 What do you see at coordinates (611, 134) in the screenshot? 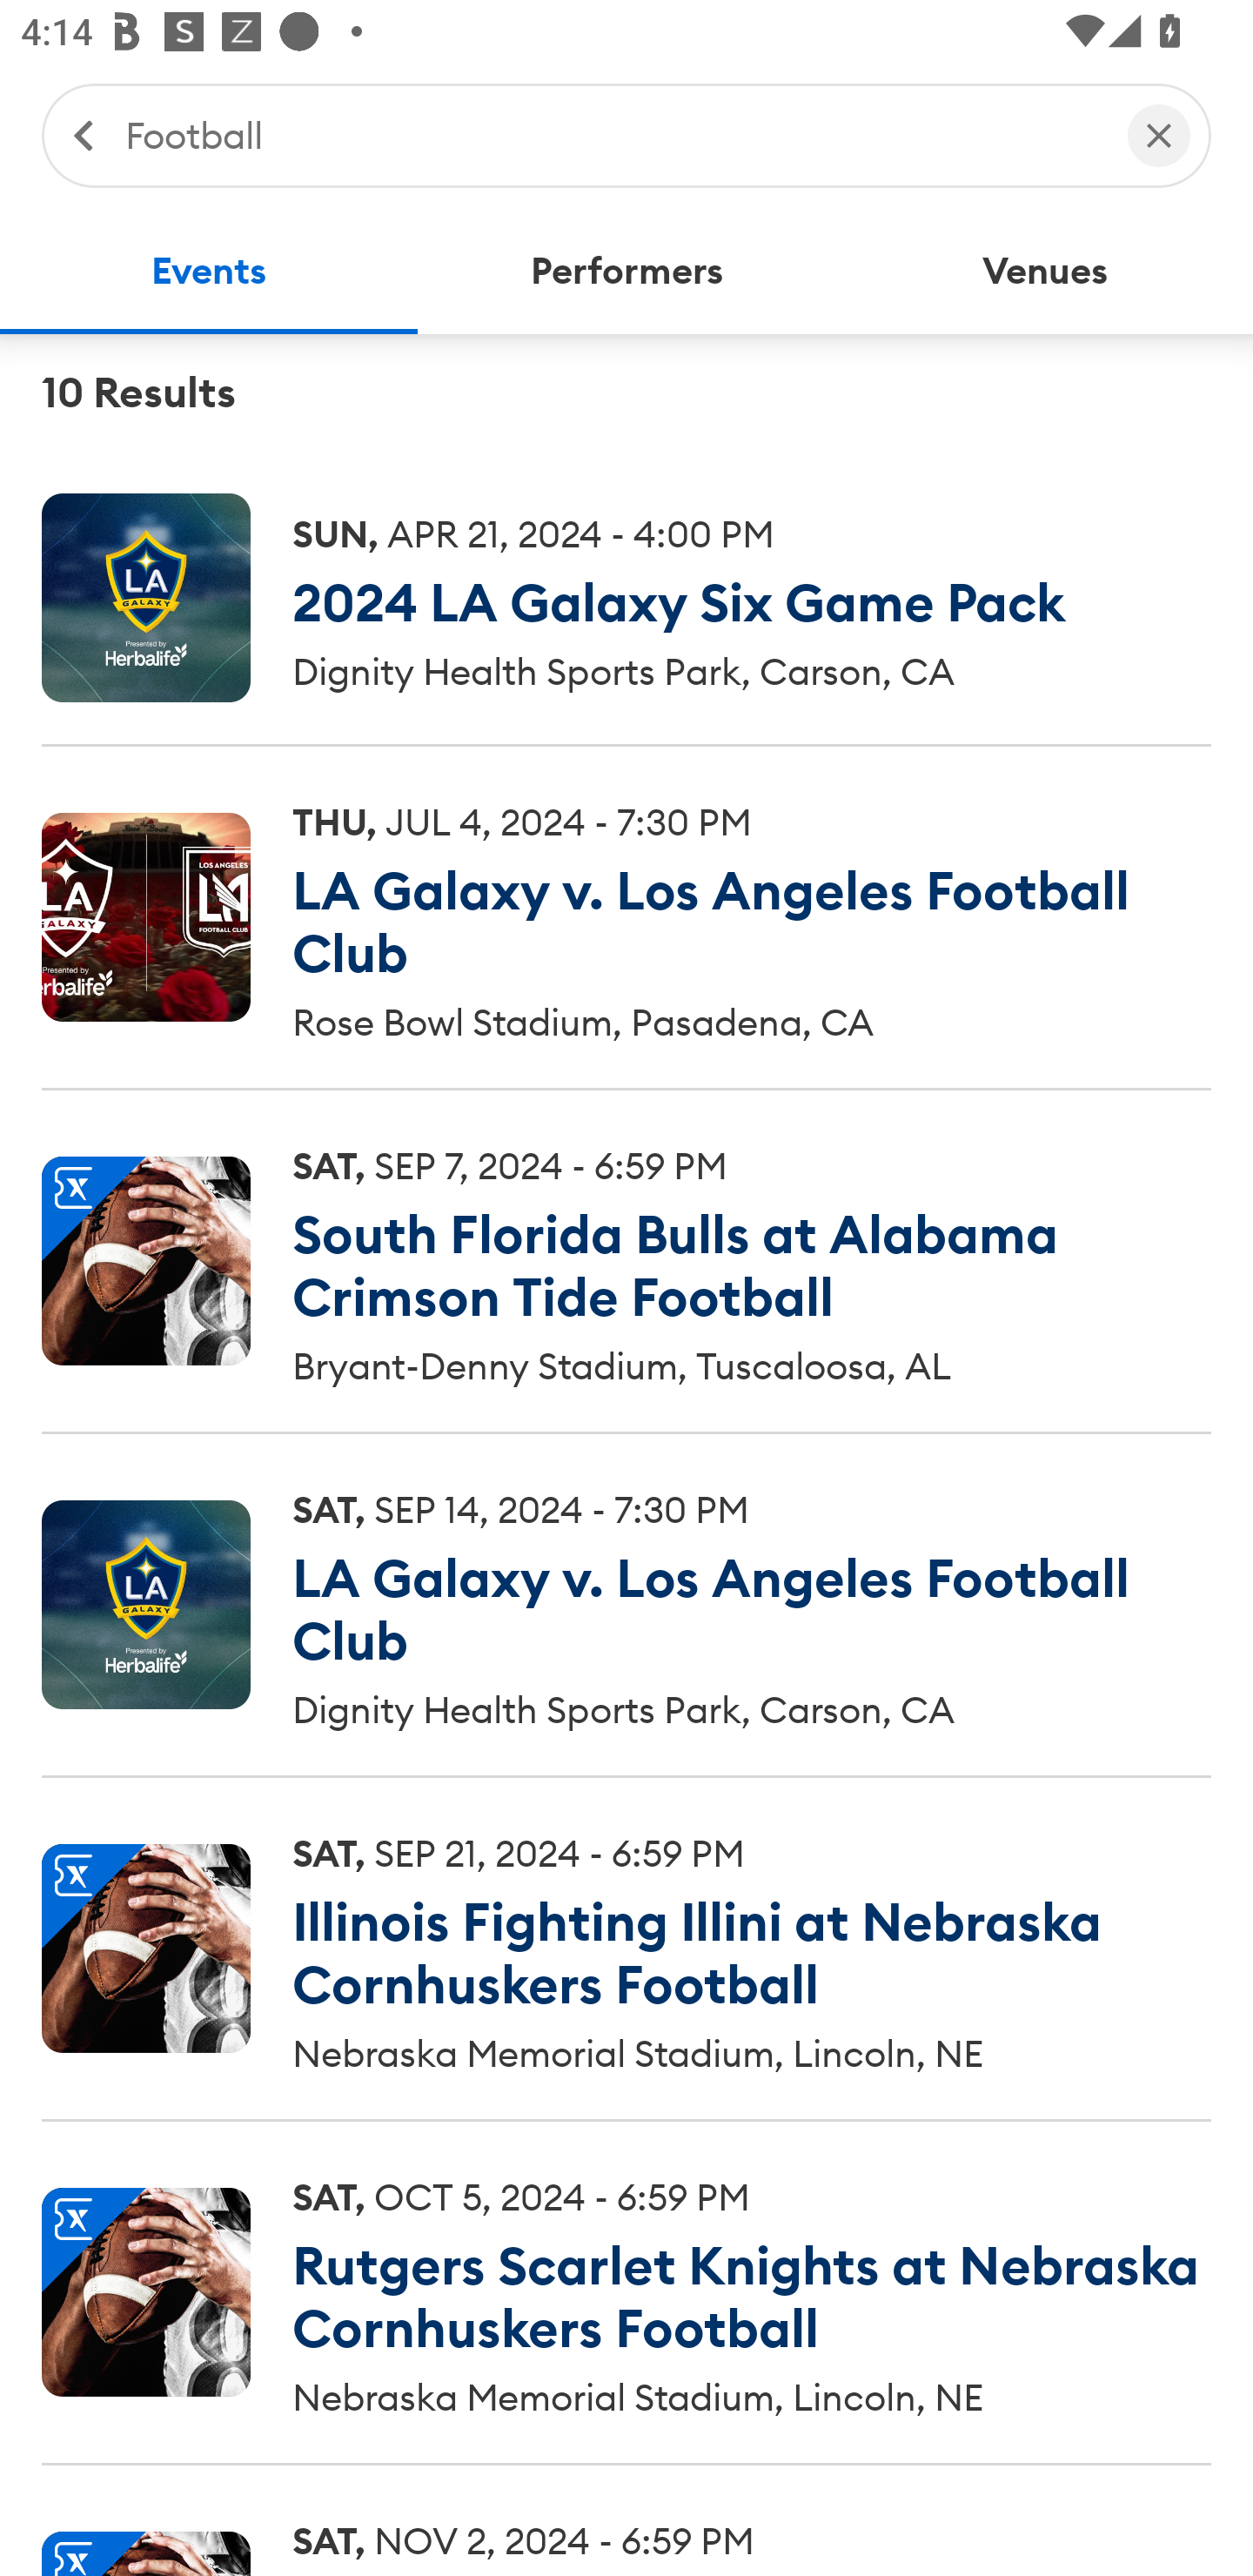
I see `Football` at bounding box center [611, 134].